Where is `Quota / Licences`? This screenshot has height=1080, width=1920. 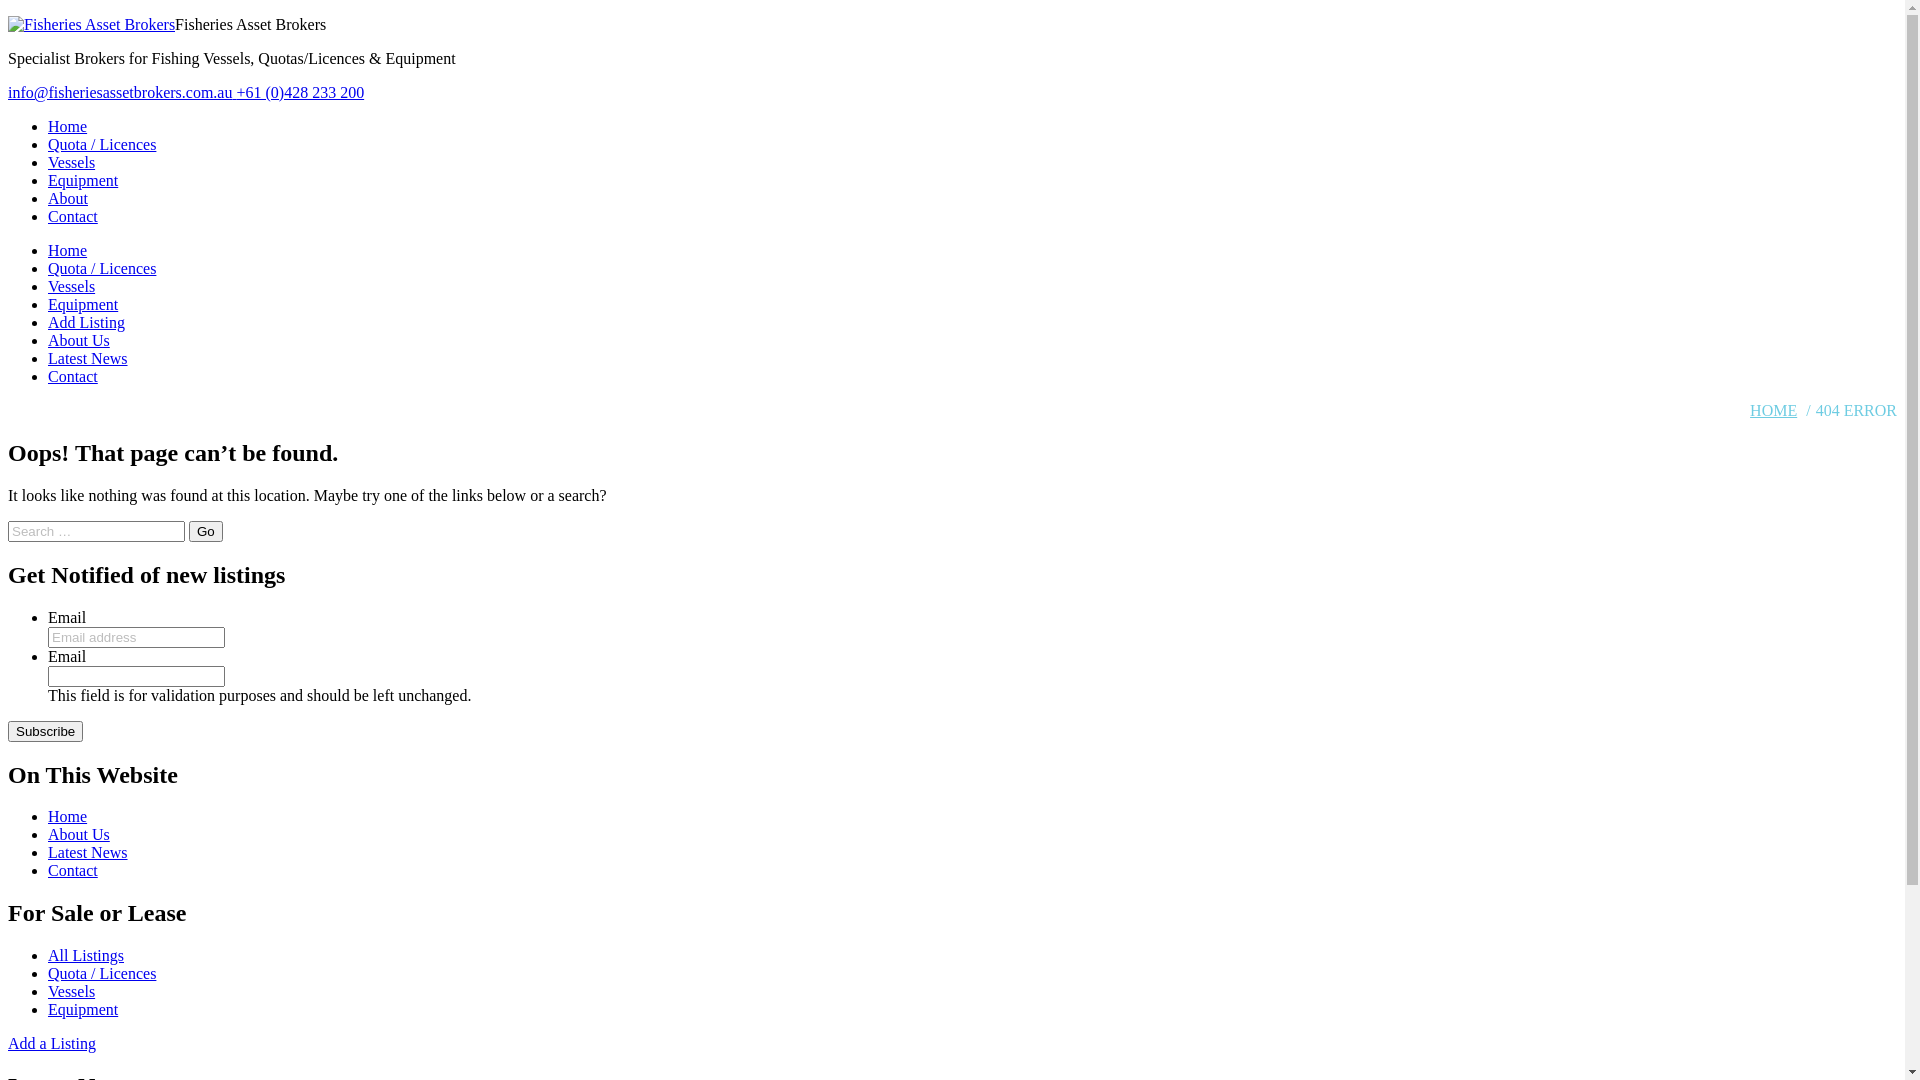
Quota / Licences is located at coordinates (102, 974).